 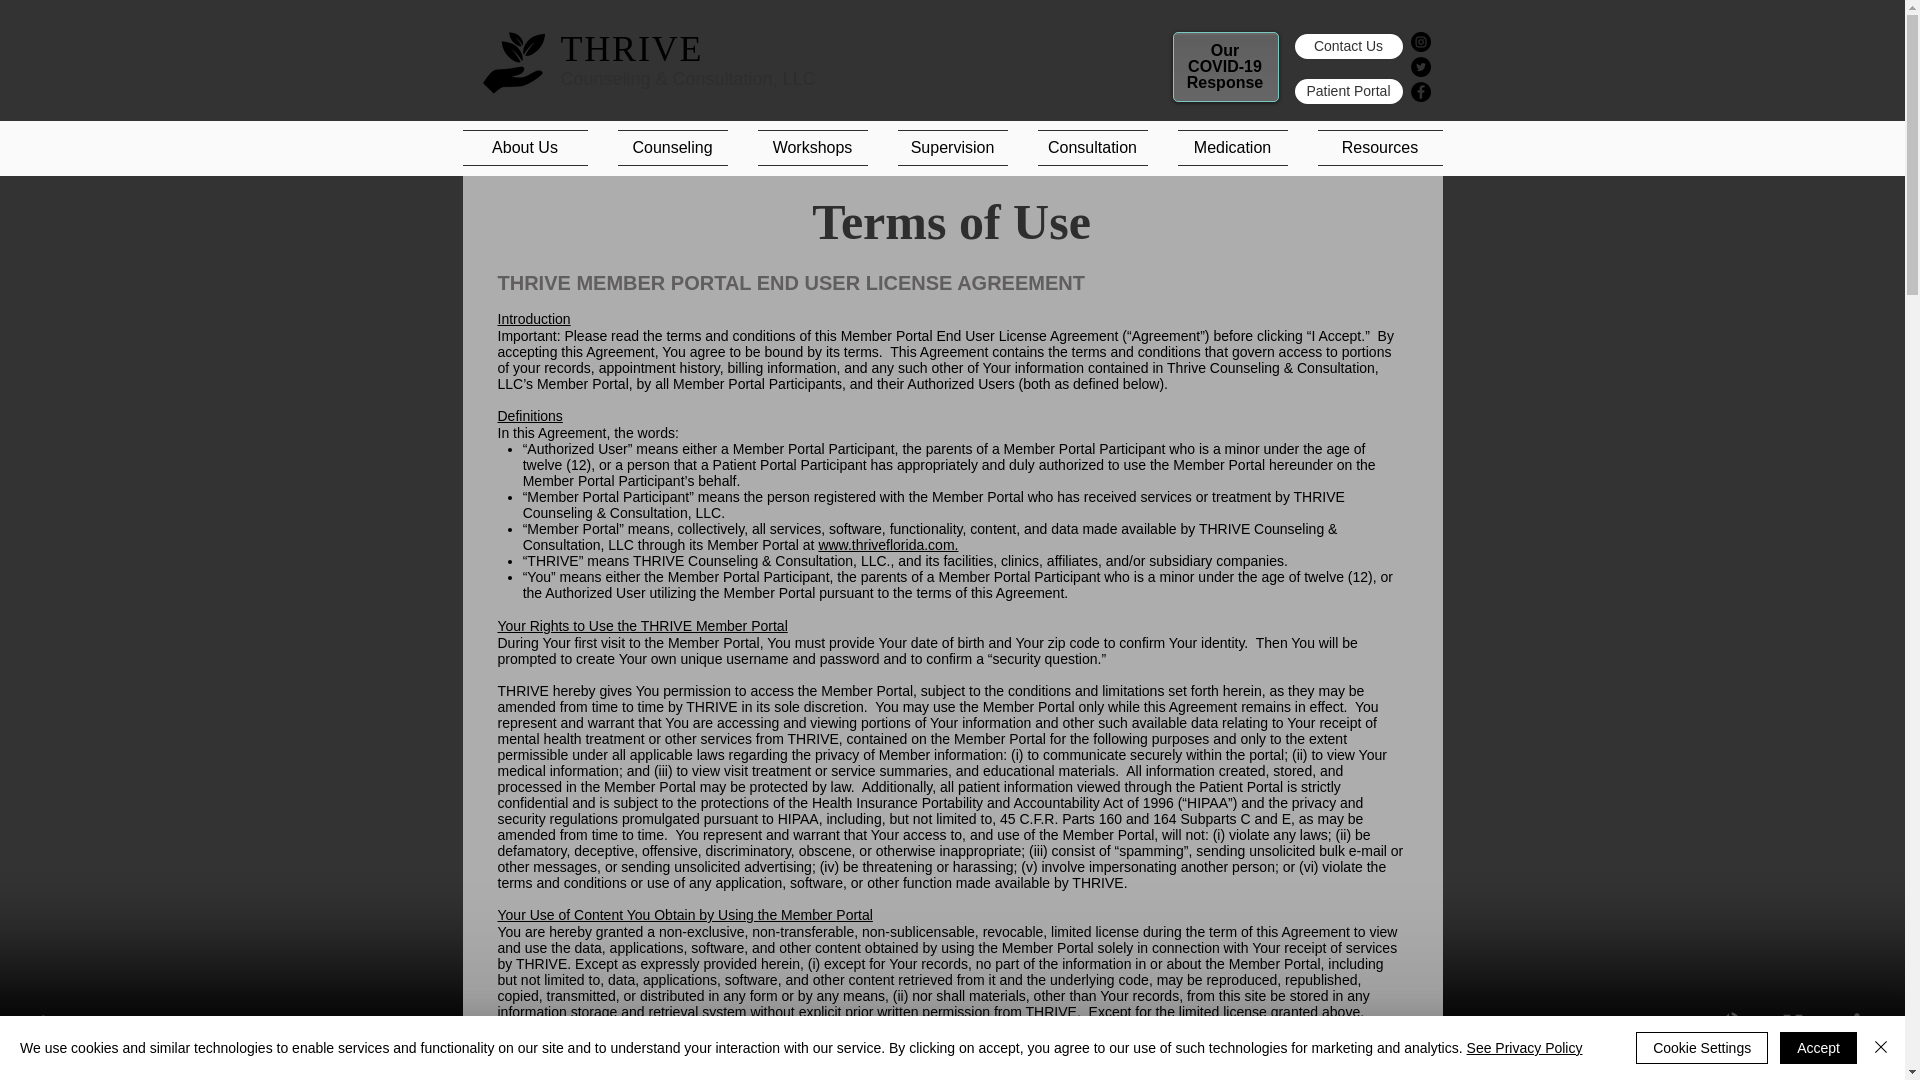 I want to click on Patient Portal, so click(x=1348, y=90).